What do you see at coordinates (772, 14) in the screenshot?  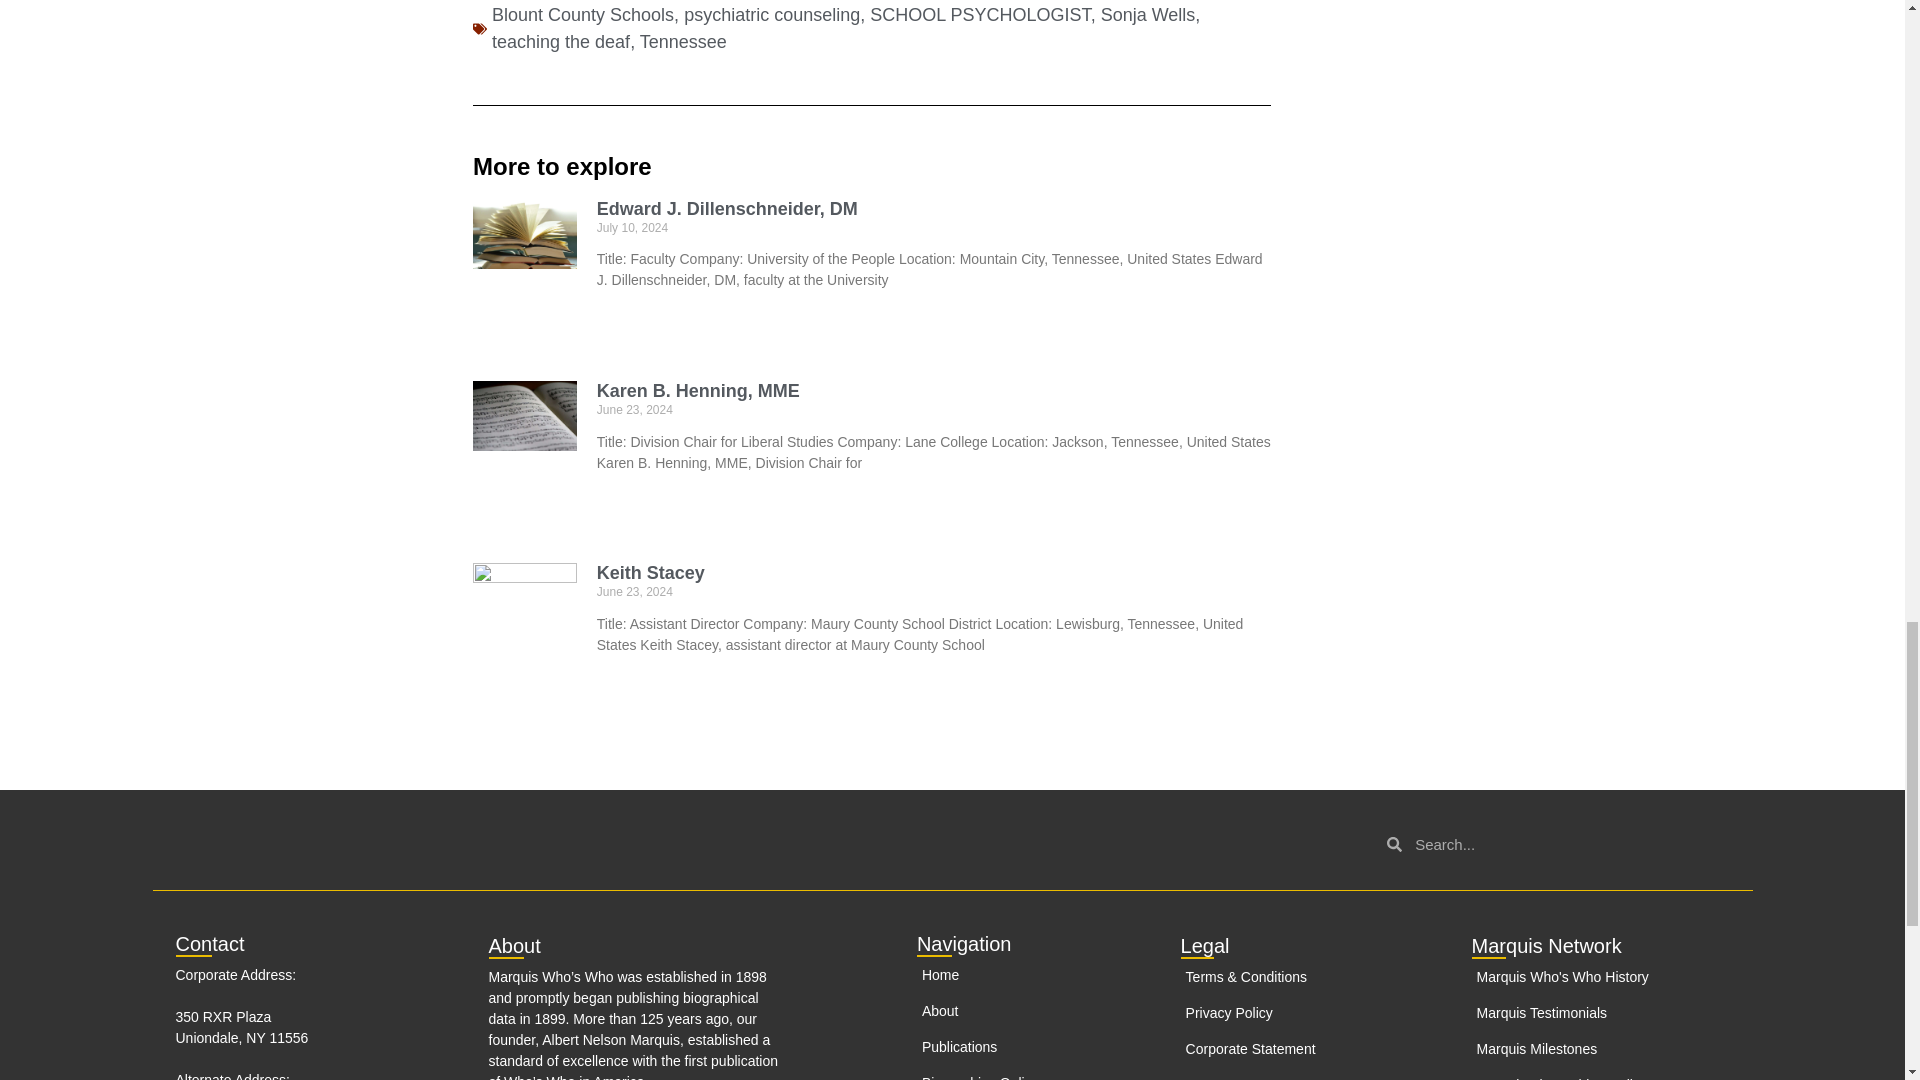 I see `psychiatric counseling` at bounding box center [772, 14].